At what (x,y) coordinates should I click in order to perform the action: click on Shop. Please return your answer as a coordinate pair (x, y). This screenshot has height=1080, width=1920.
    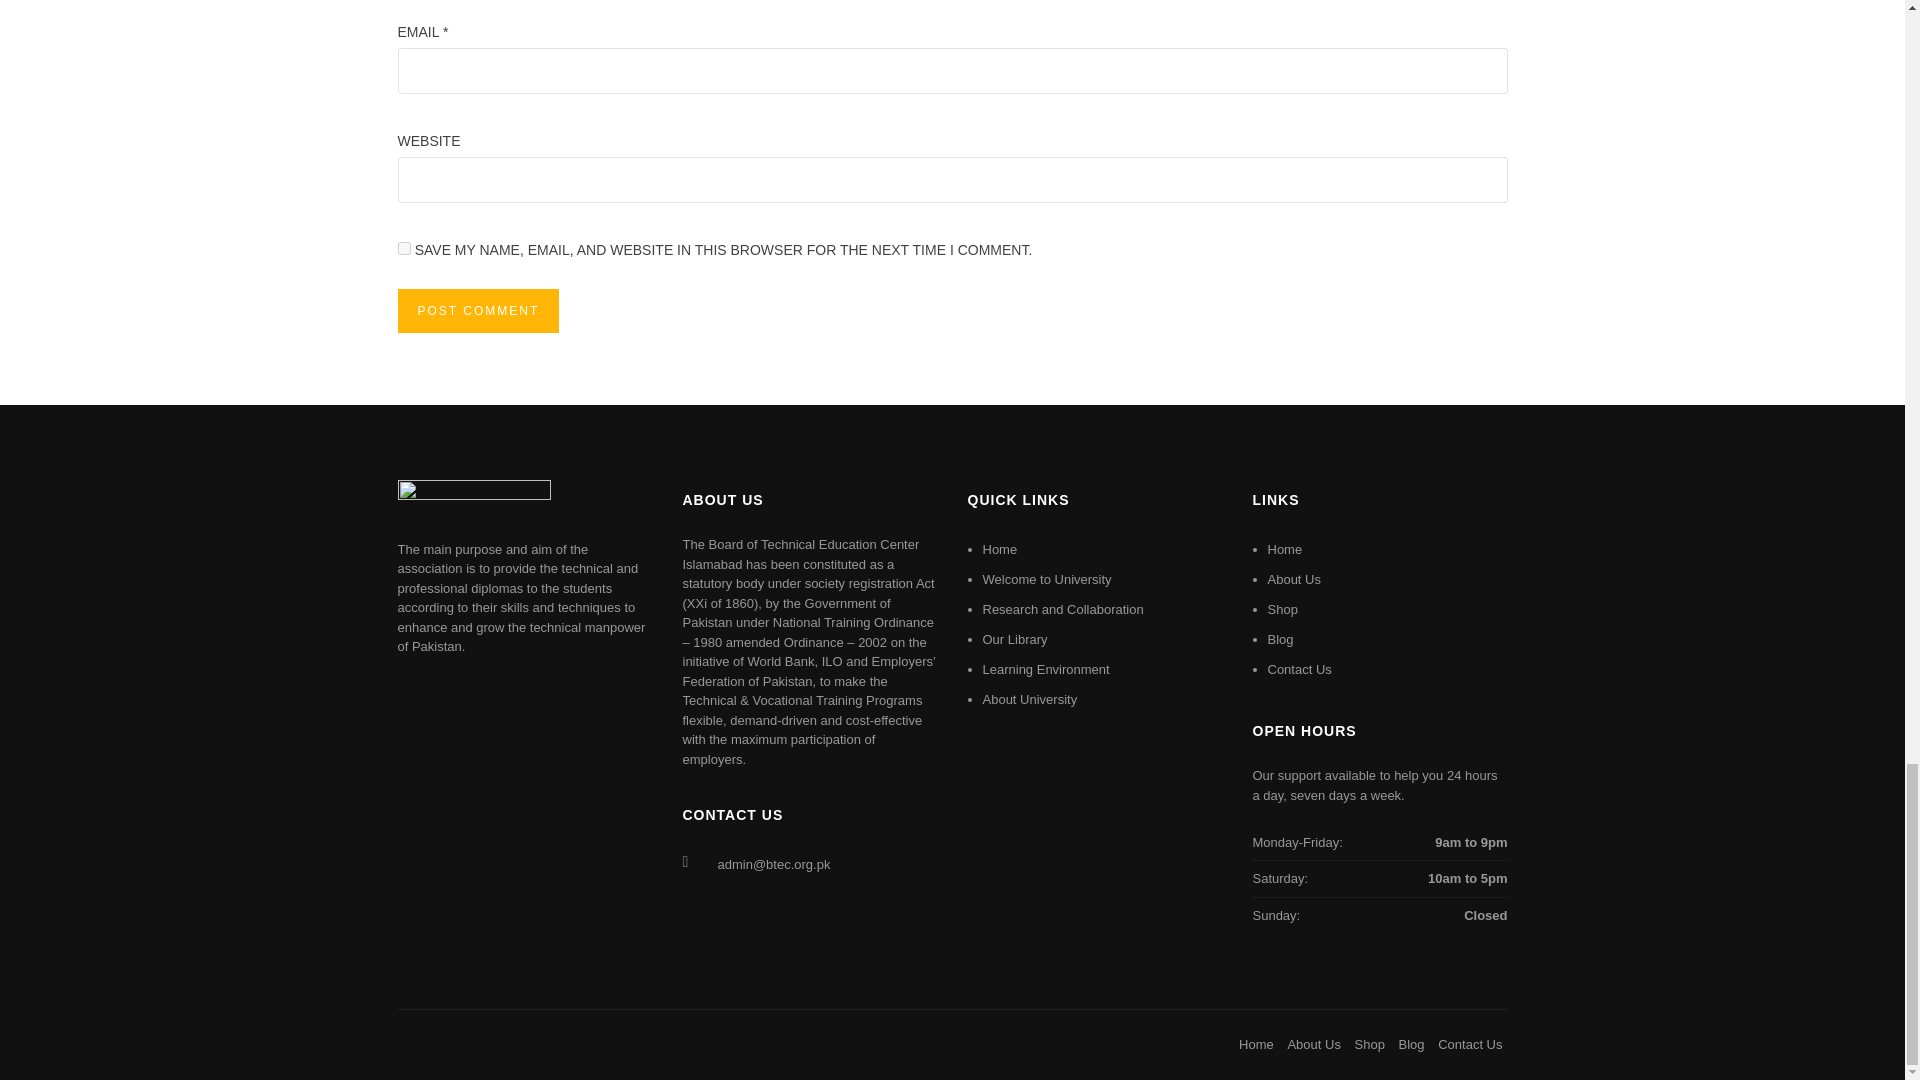
    Looking at the image, I should click on (1370, 1044).